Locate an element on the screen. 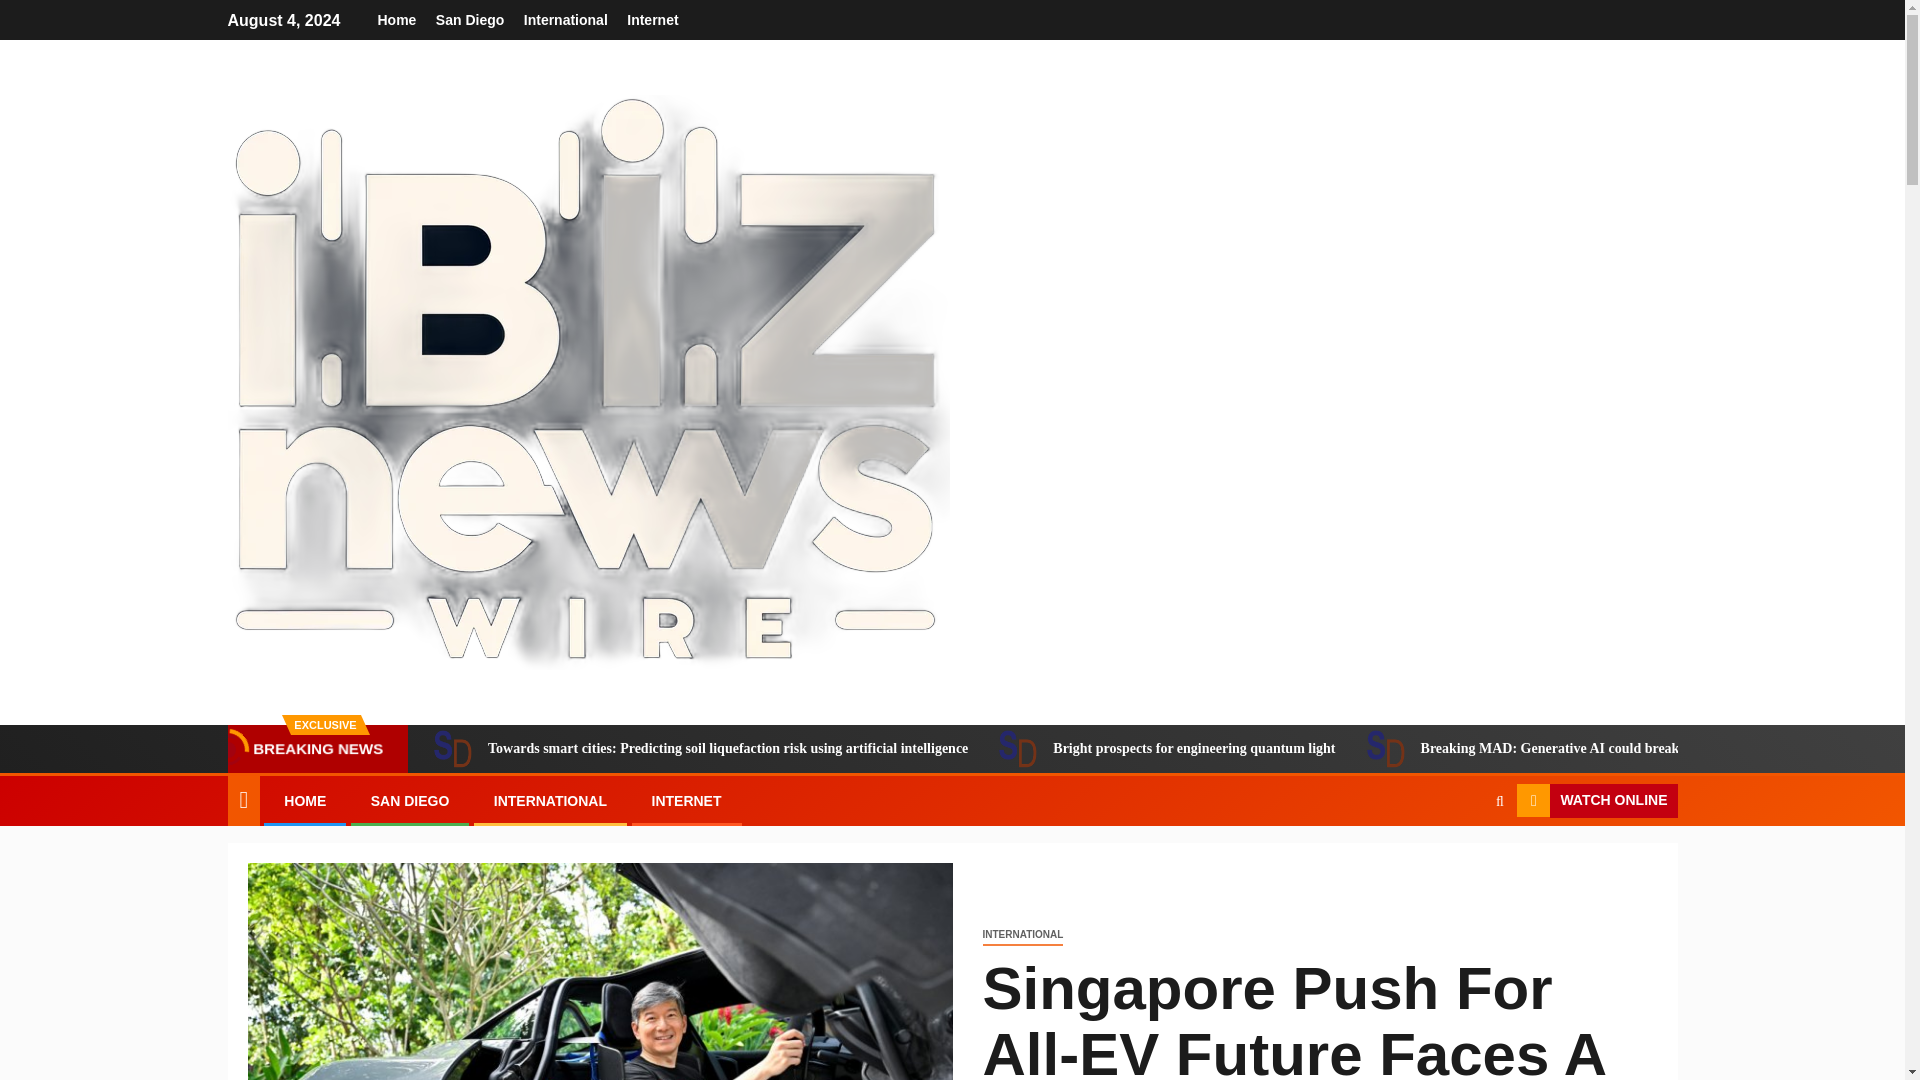  Bright prospects for engineering quantum light is located at coordinates (1166, 748).